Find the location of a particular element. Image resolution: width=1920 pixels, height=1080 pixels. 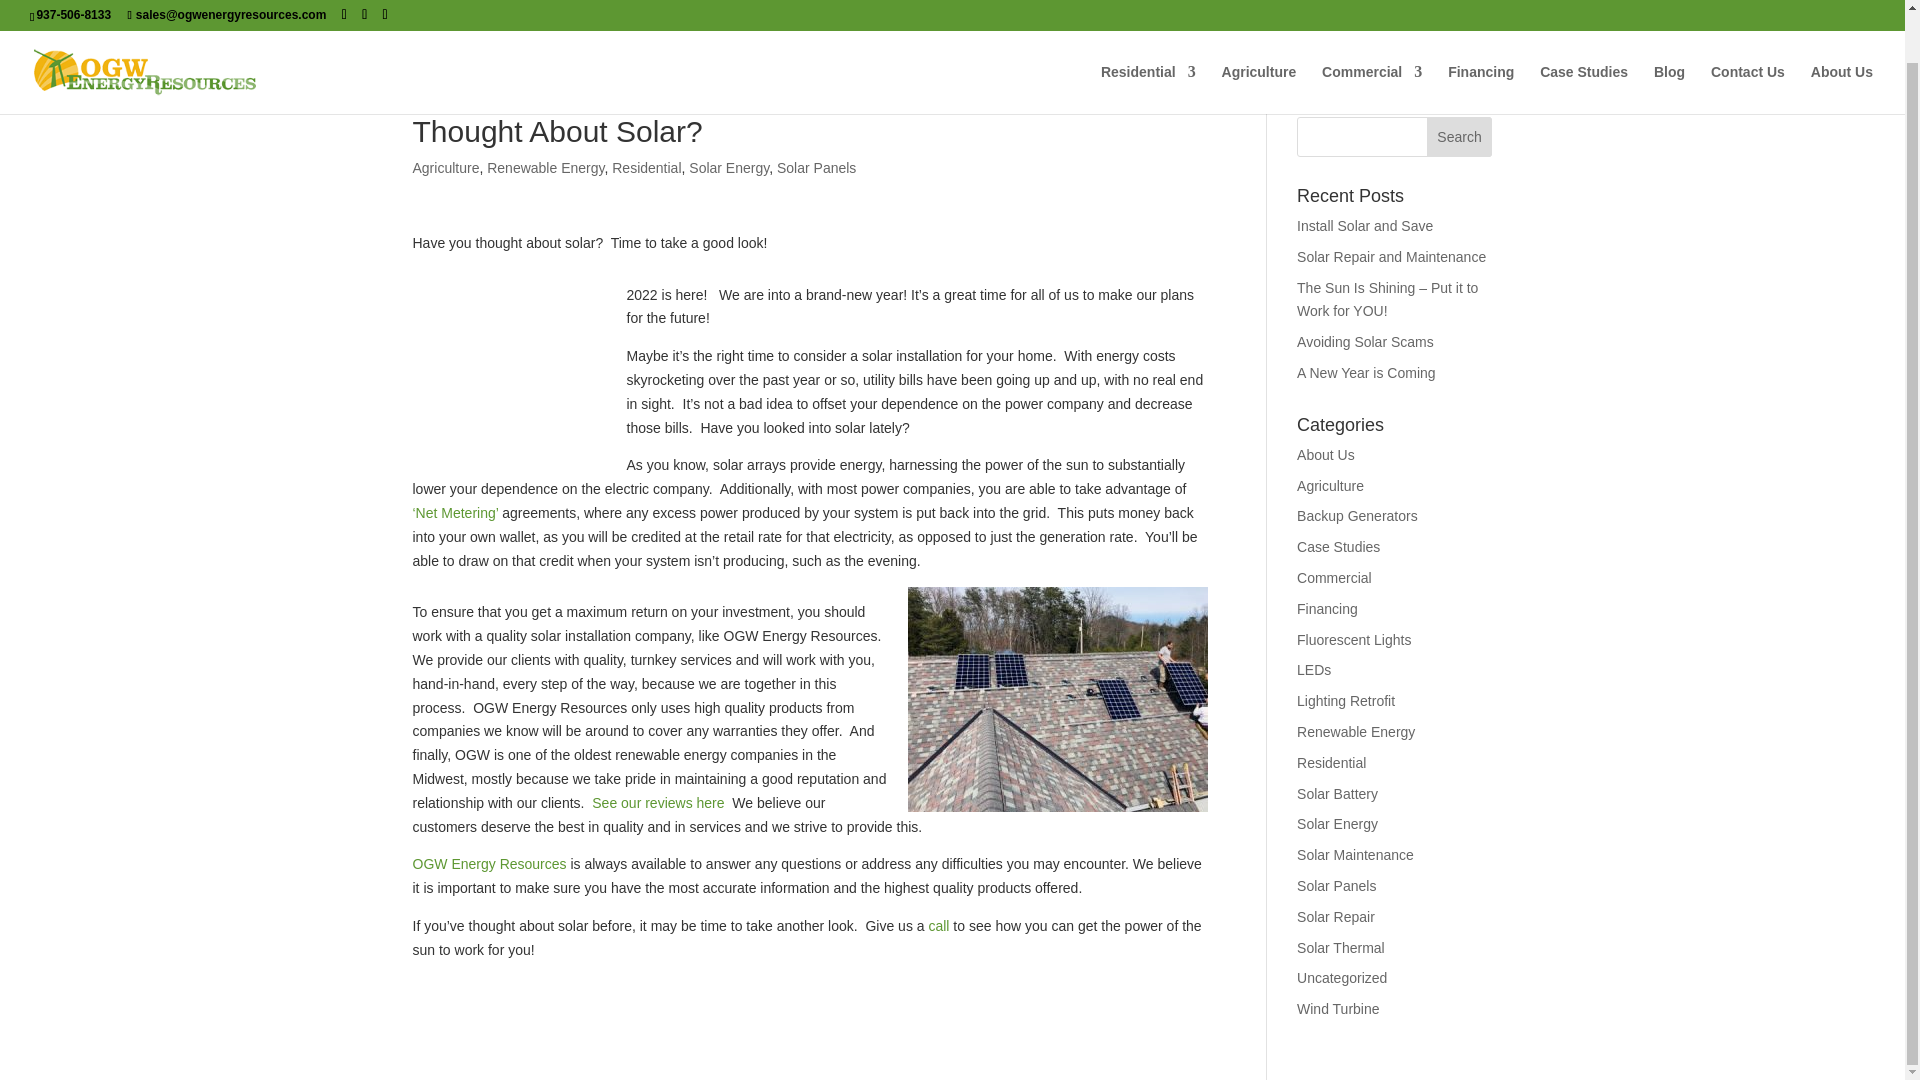

See our reviews here  is located at coordinates (659, 802).